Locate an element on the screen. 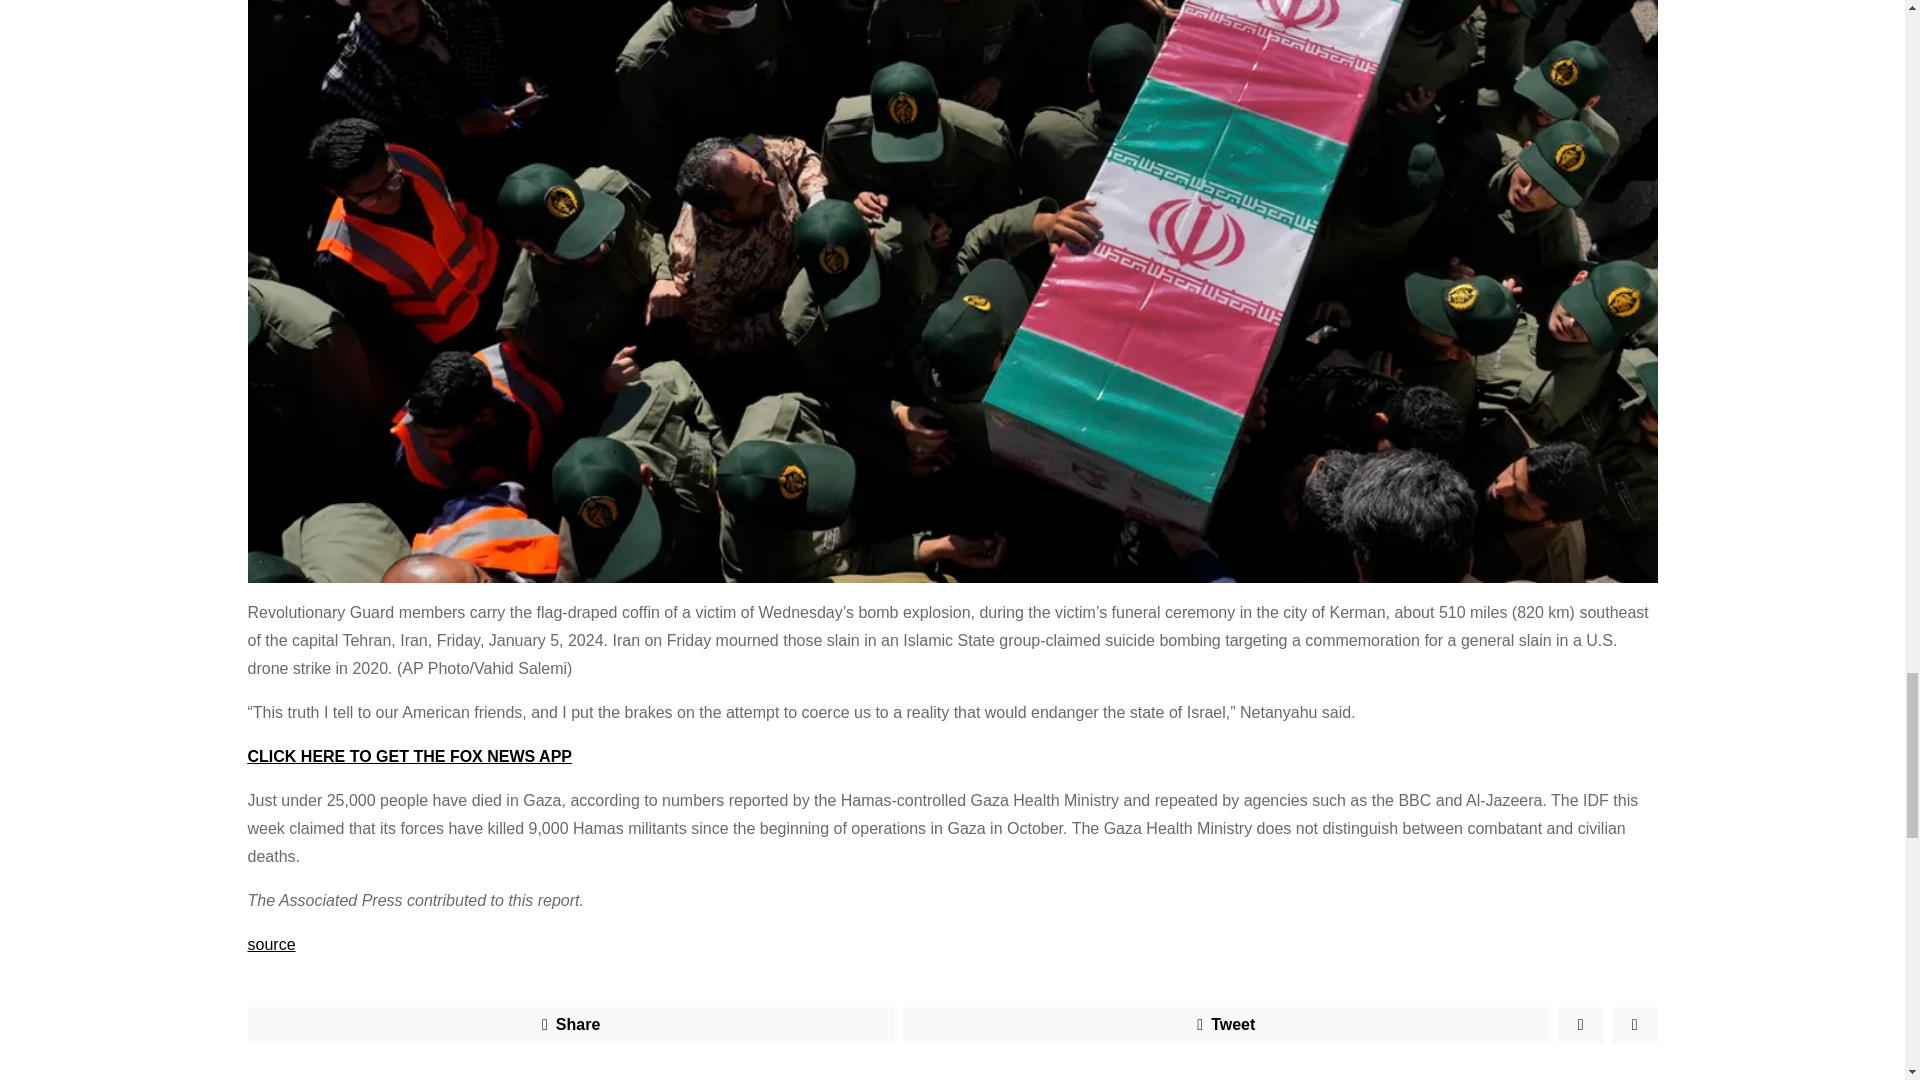  Share is located at coordinates (570, 1024).